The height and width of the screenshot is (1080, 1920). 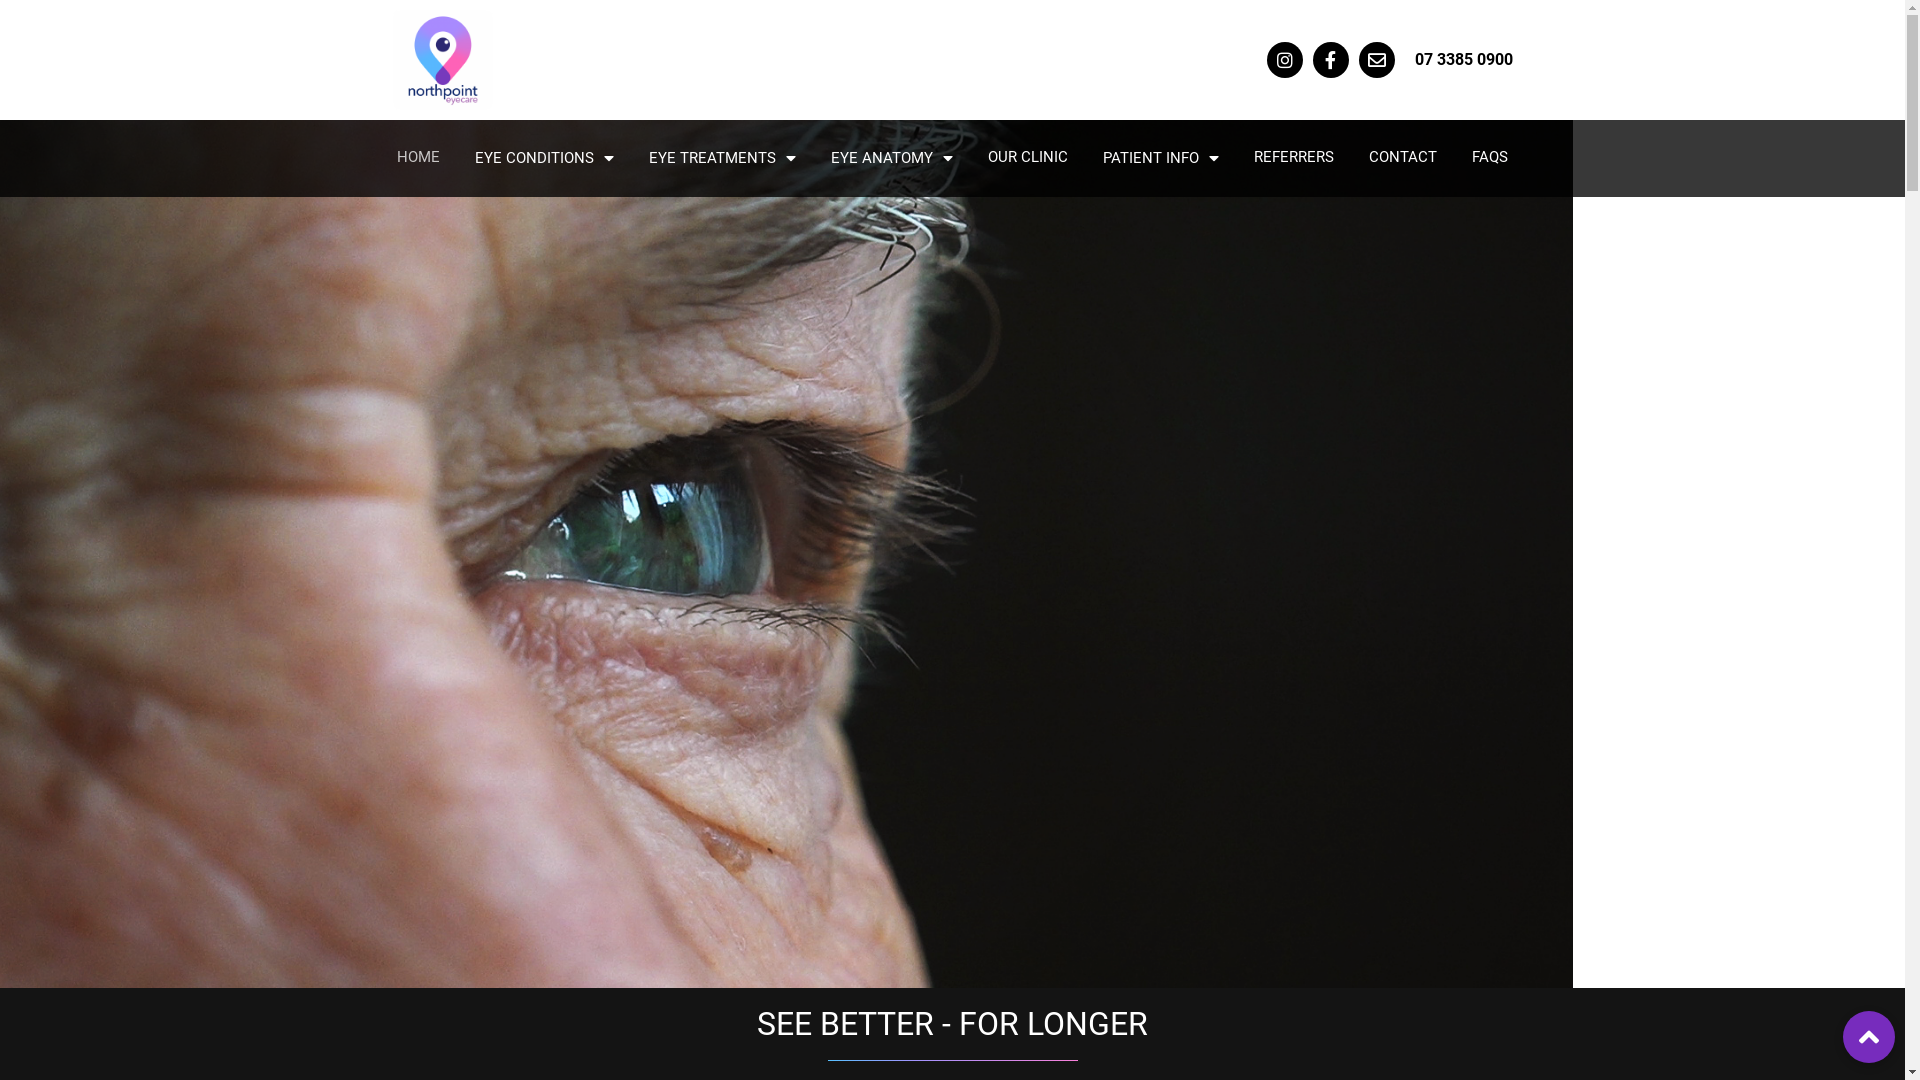 I want to click on EYE TREATMENTS, so click(x=722, y=158).